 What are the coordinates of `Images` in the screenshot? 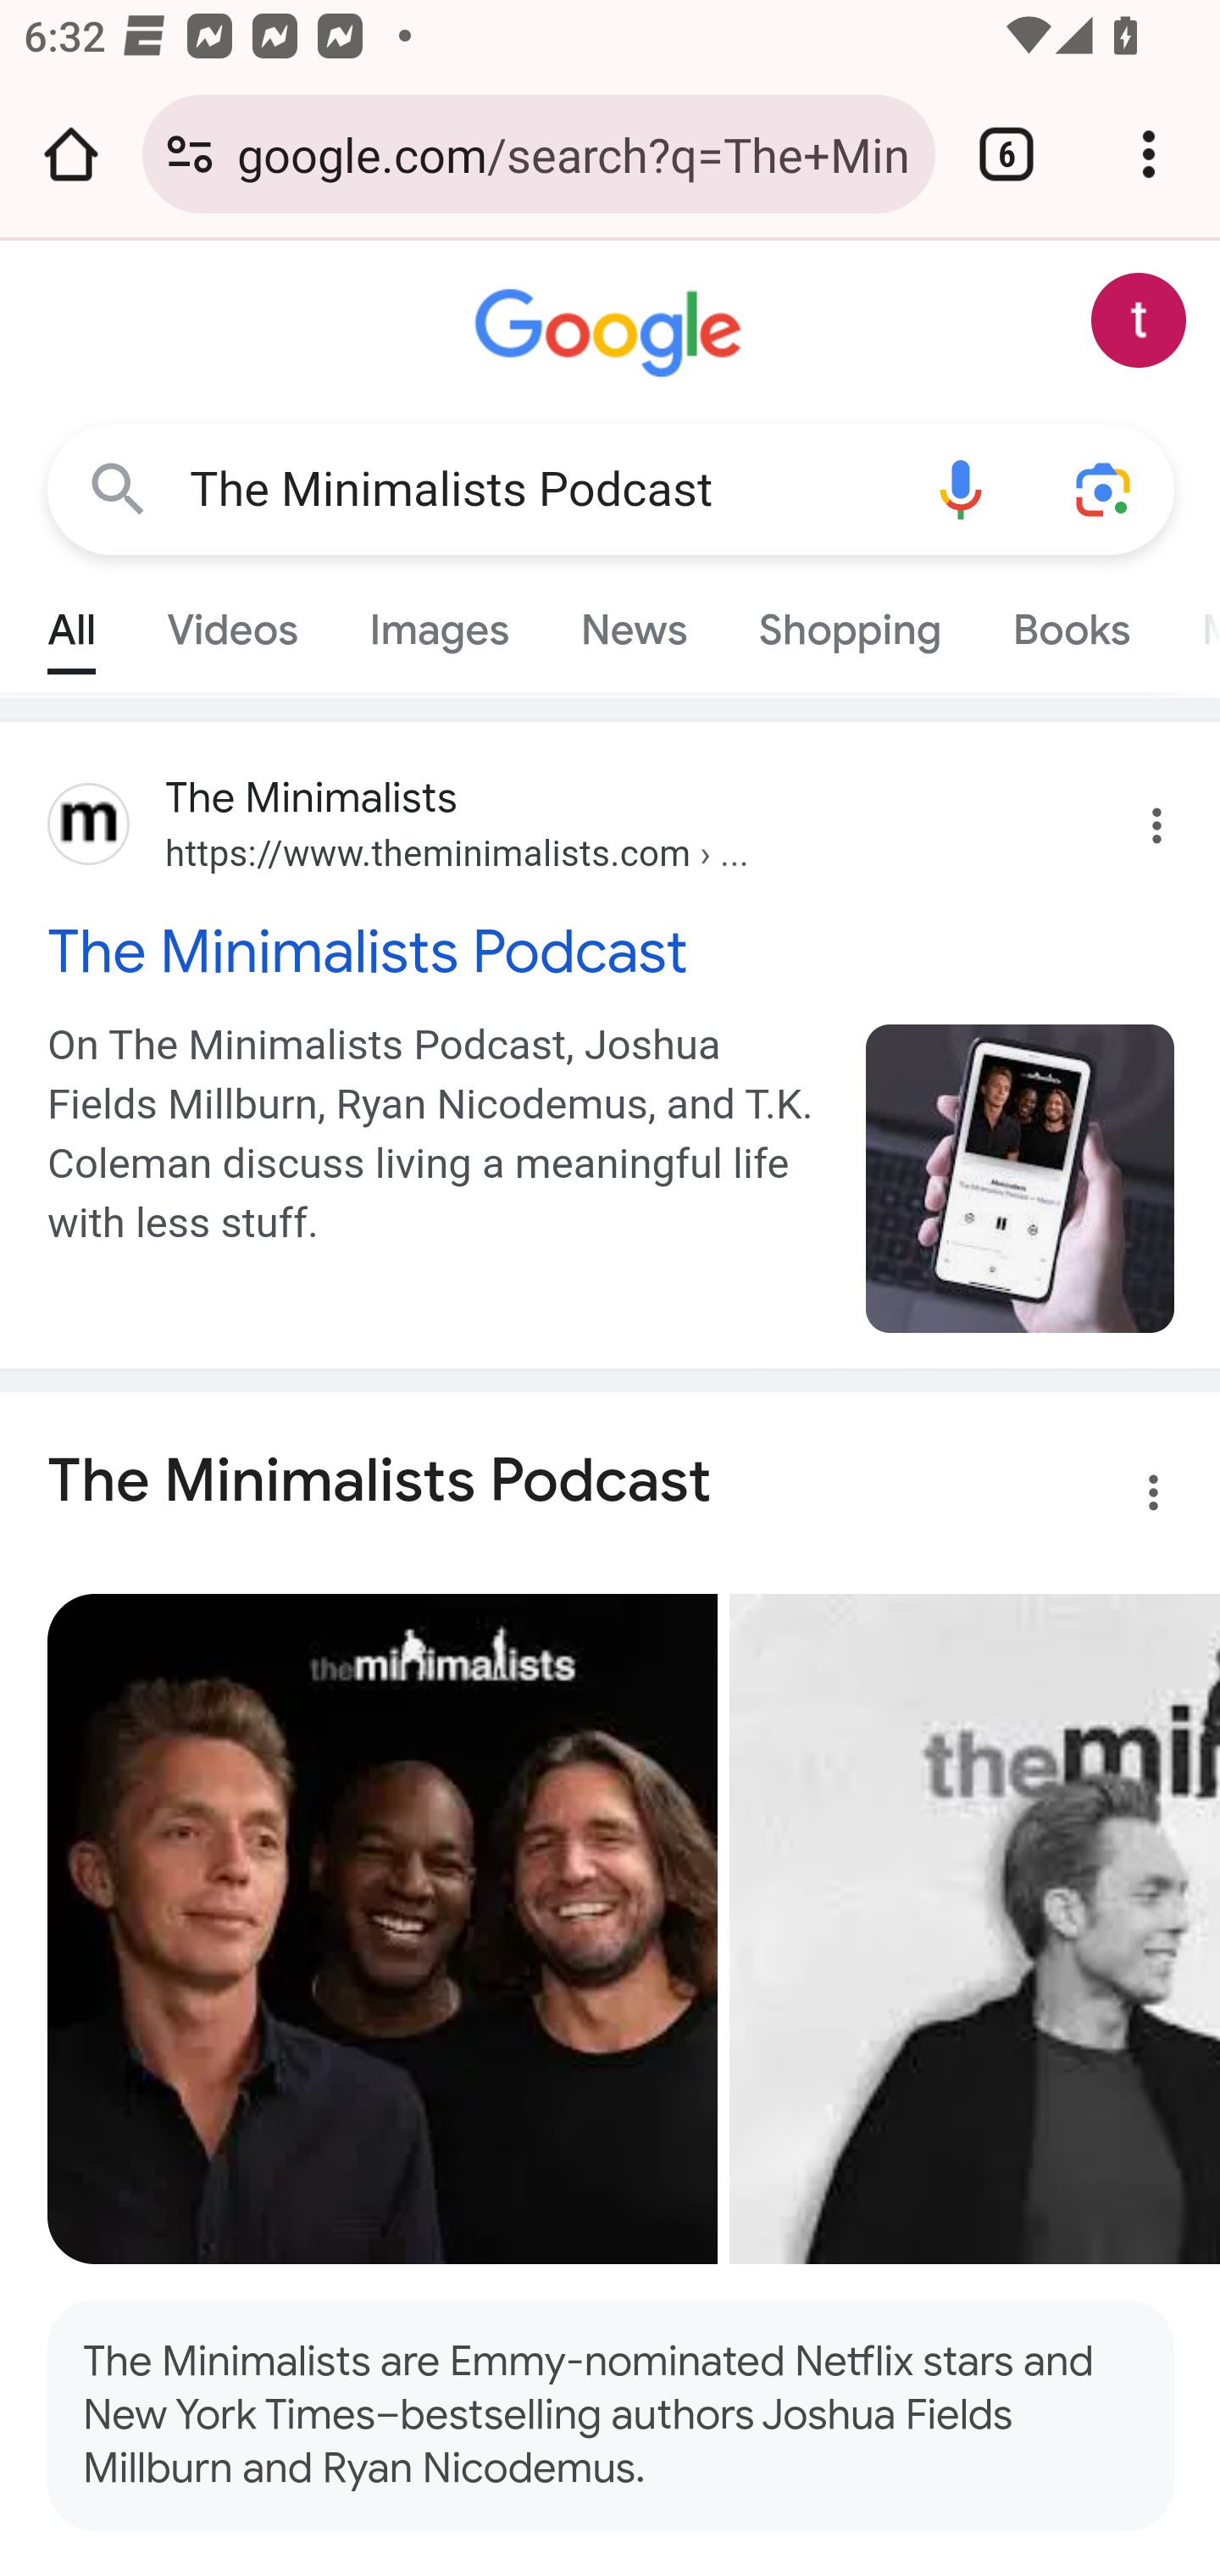 It's located at (439, 622).